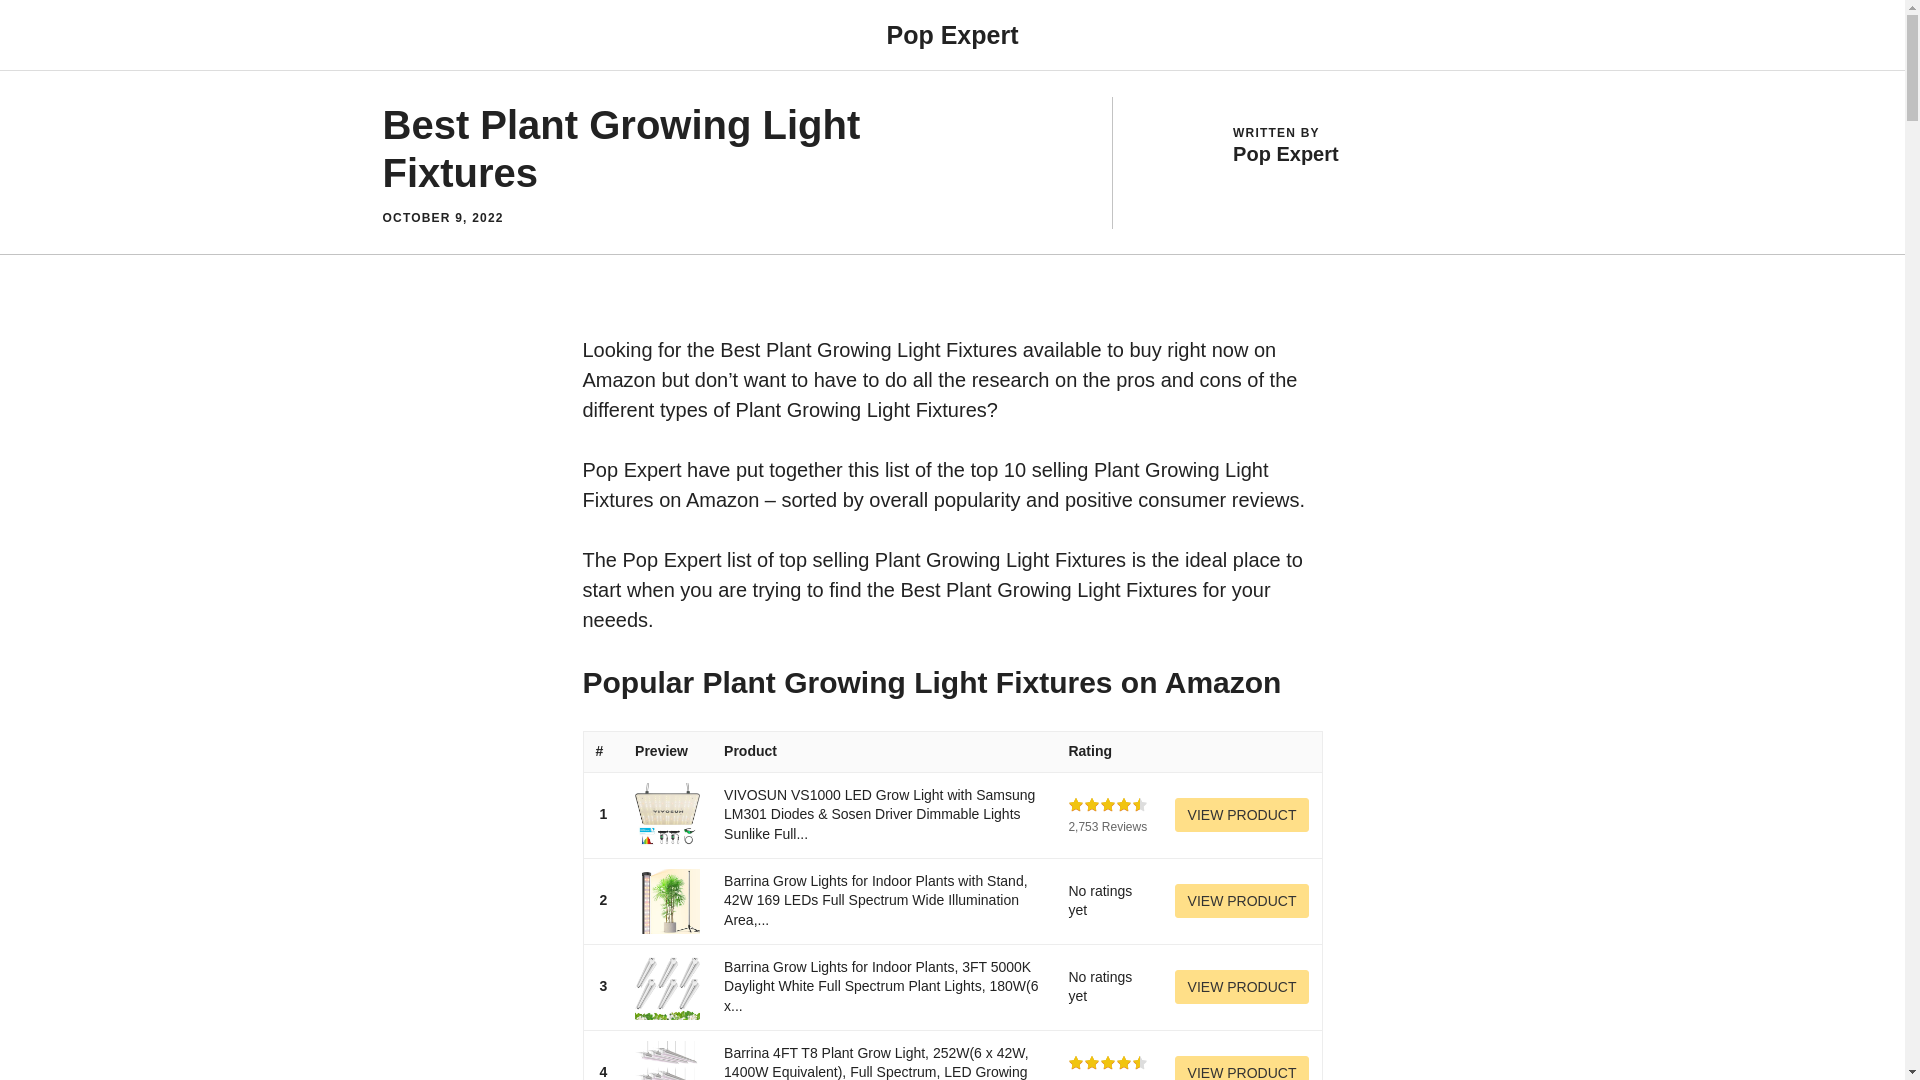 This screenshot has height=1080, width=1920. Describe the element at coordinates (1242, 814) in the screenshot. I see `VIEW PRODUCT` at that location.